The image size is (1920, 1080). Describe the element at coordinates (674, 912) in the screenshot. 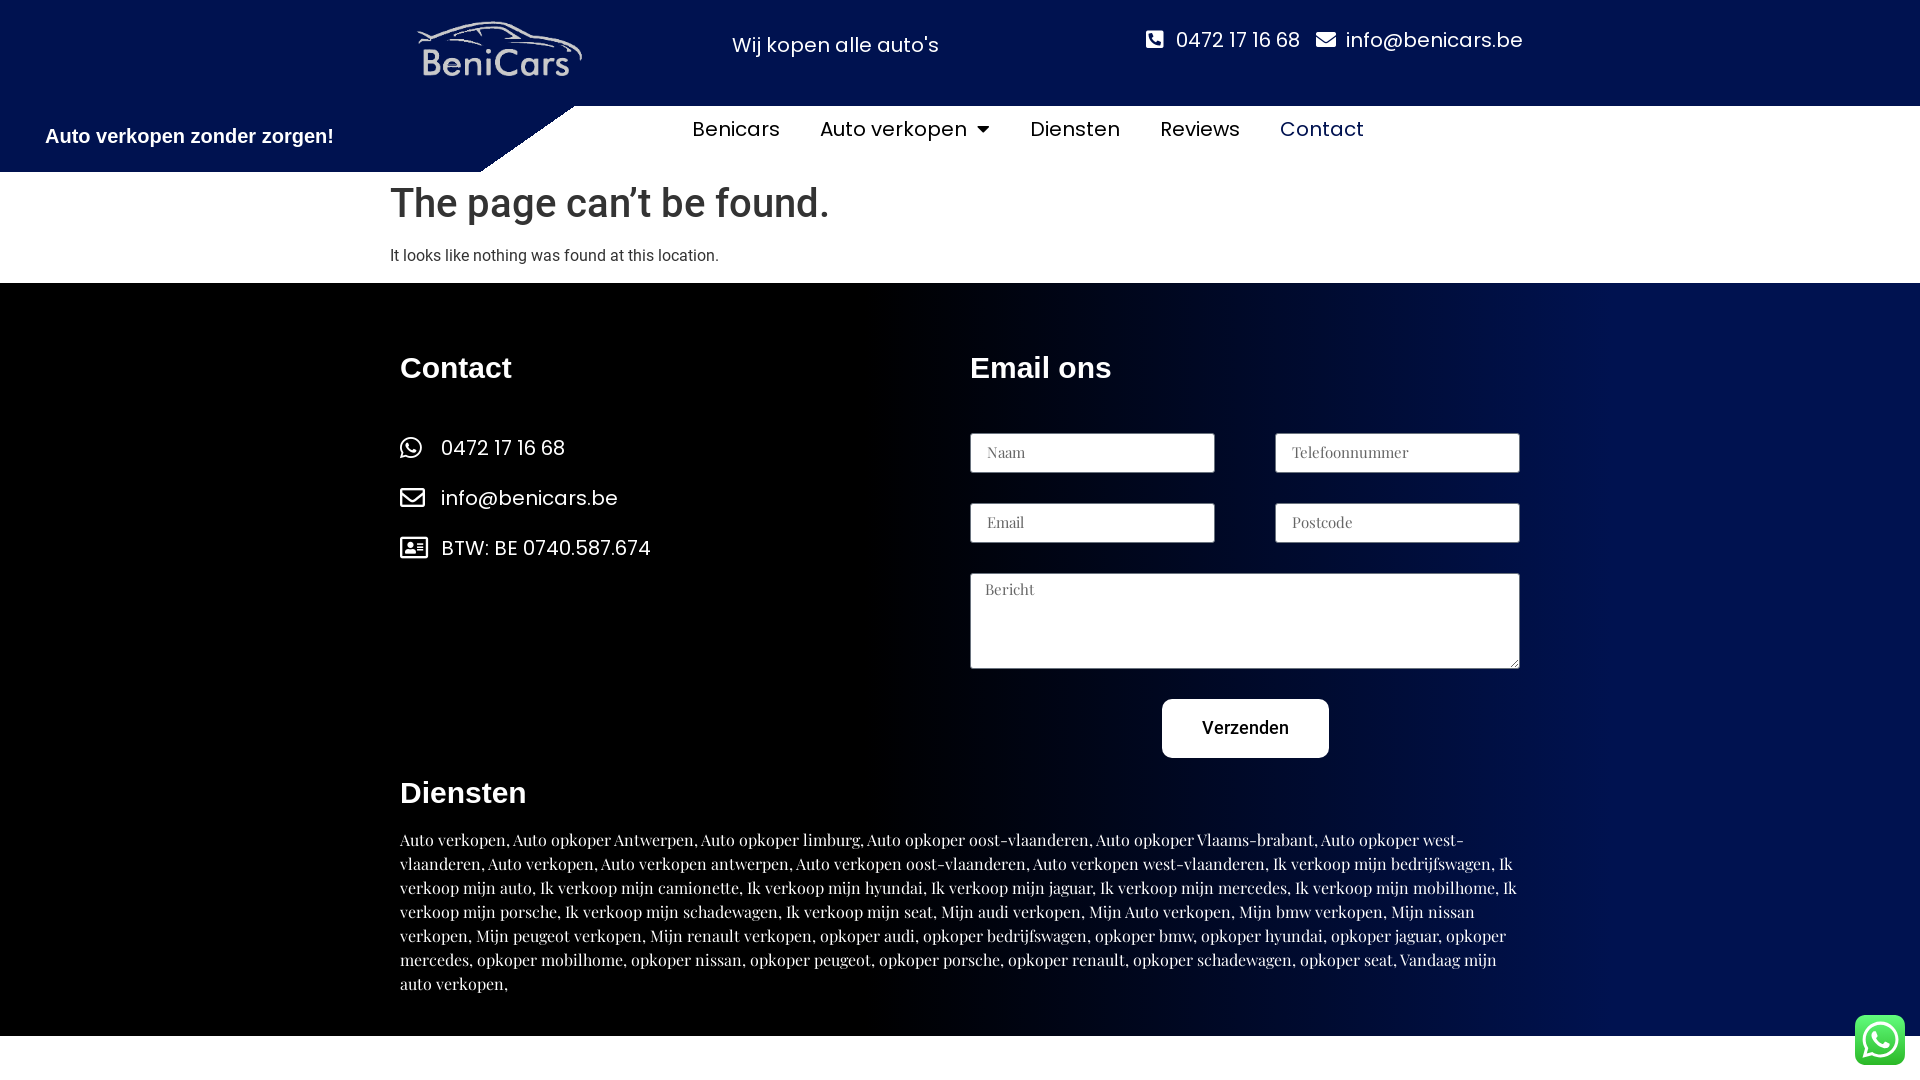

I see `Ik verkoop mijn schadewagen,` at that location.